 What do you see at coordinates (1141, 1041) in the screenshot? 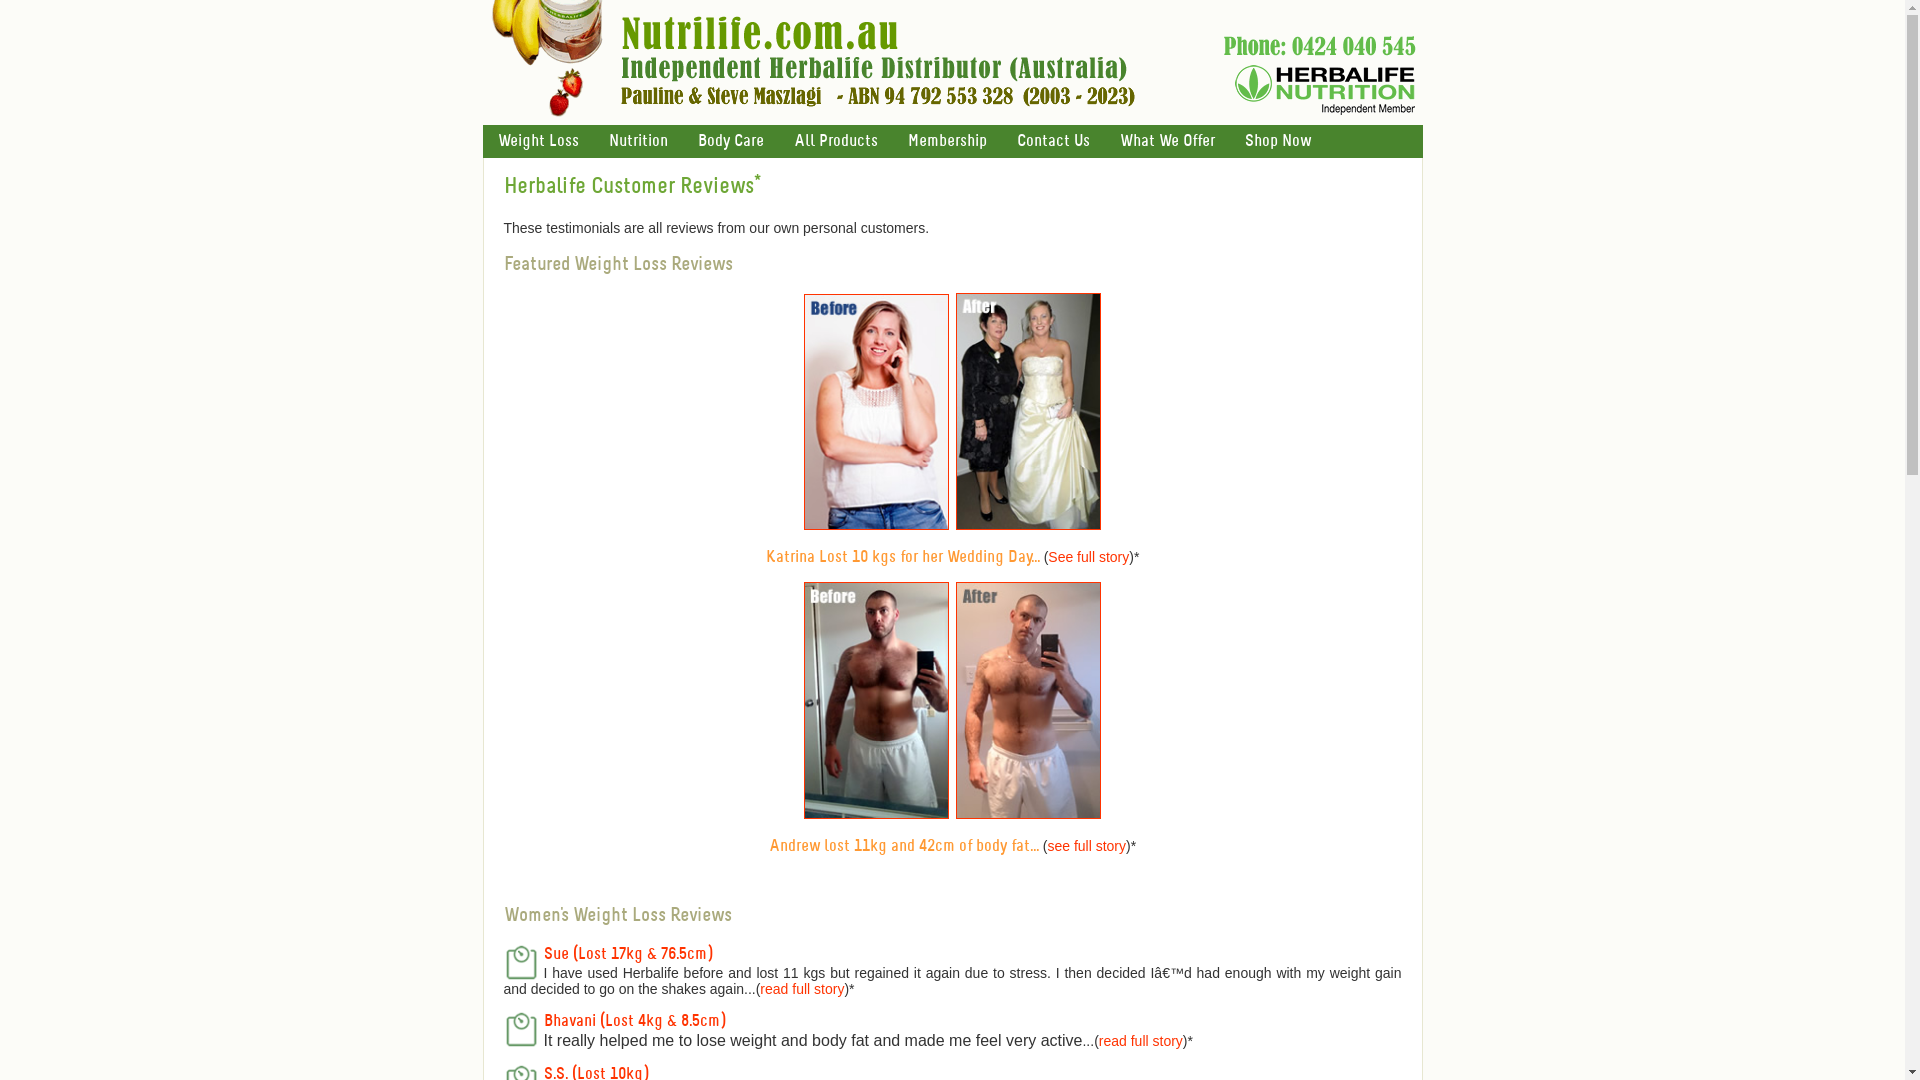
I see `read full story` at bounding box center [1141, 1041].